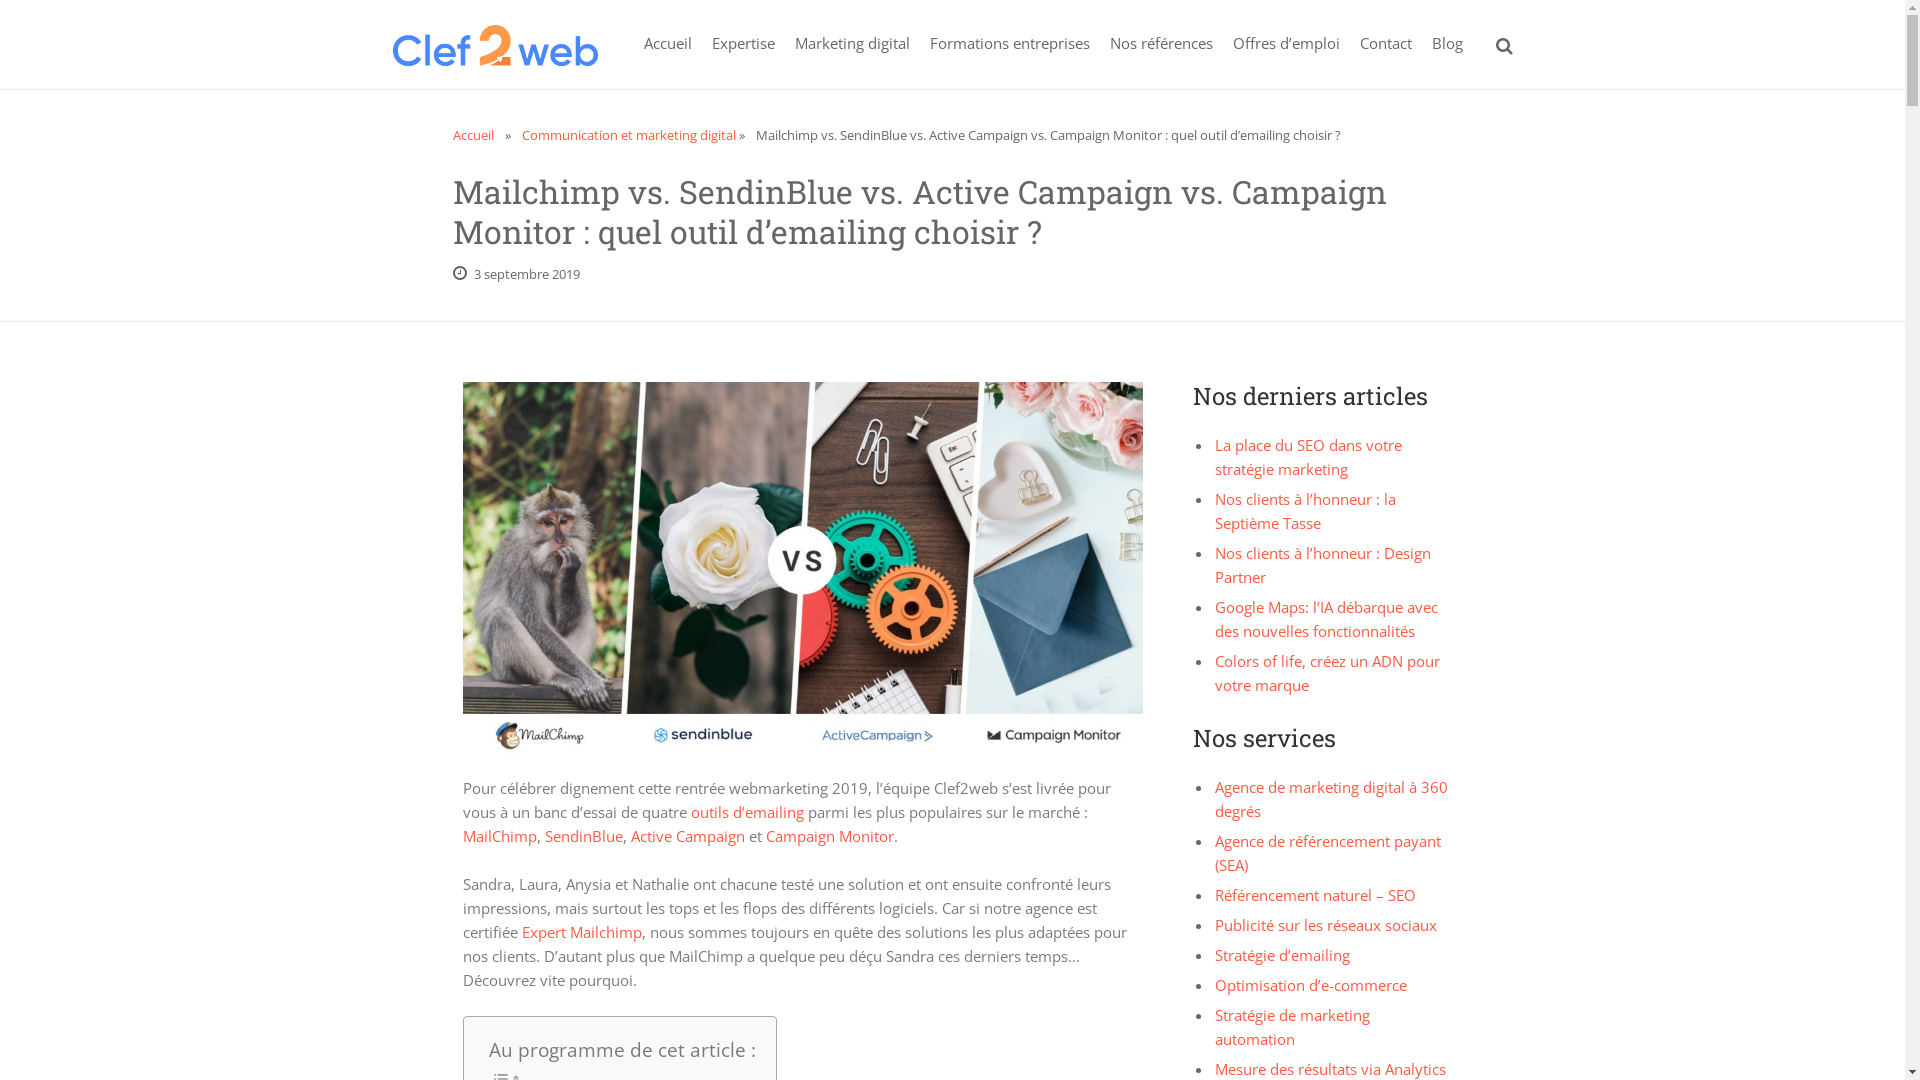 The image size is (1920, 1080). What do you see at coordinates (830, 836) in the screenshot?
I see `Campaign Monitor` at bounding box center [830, 836].